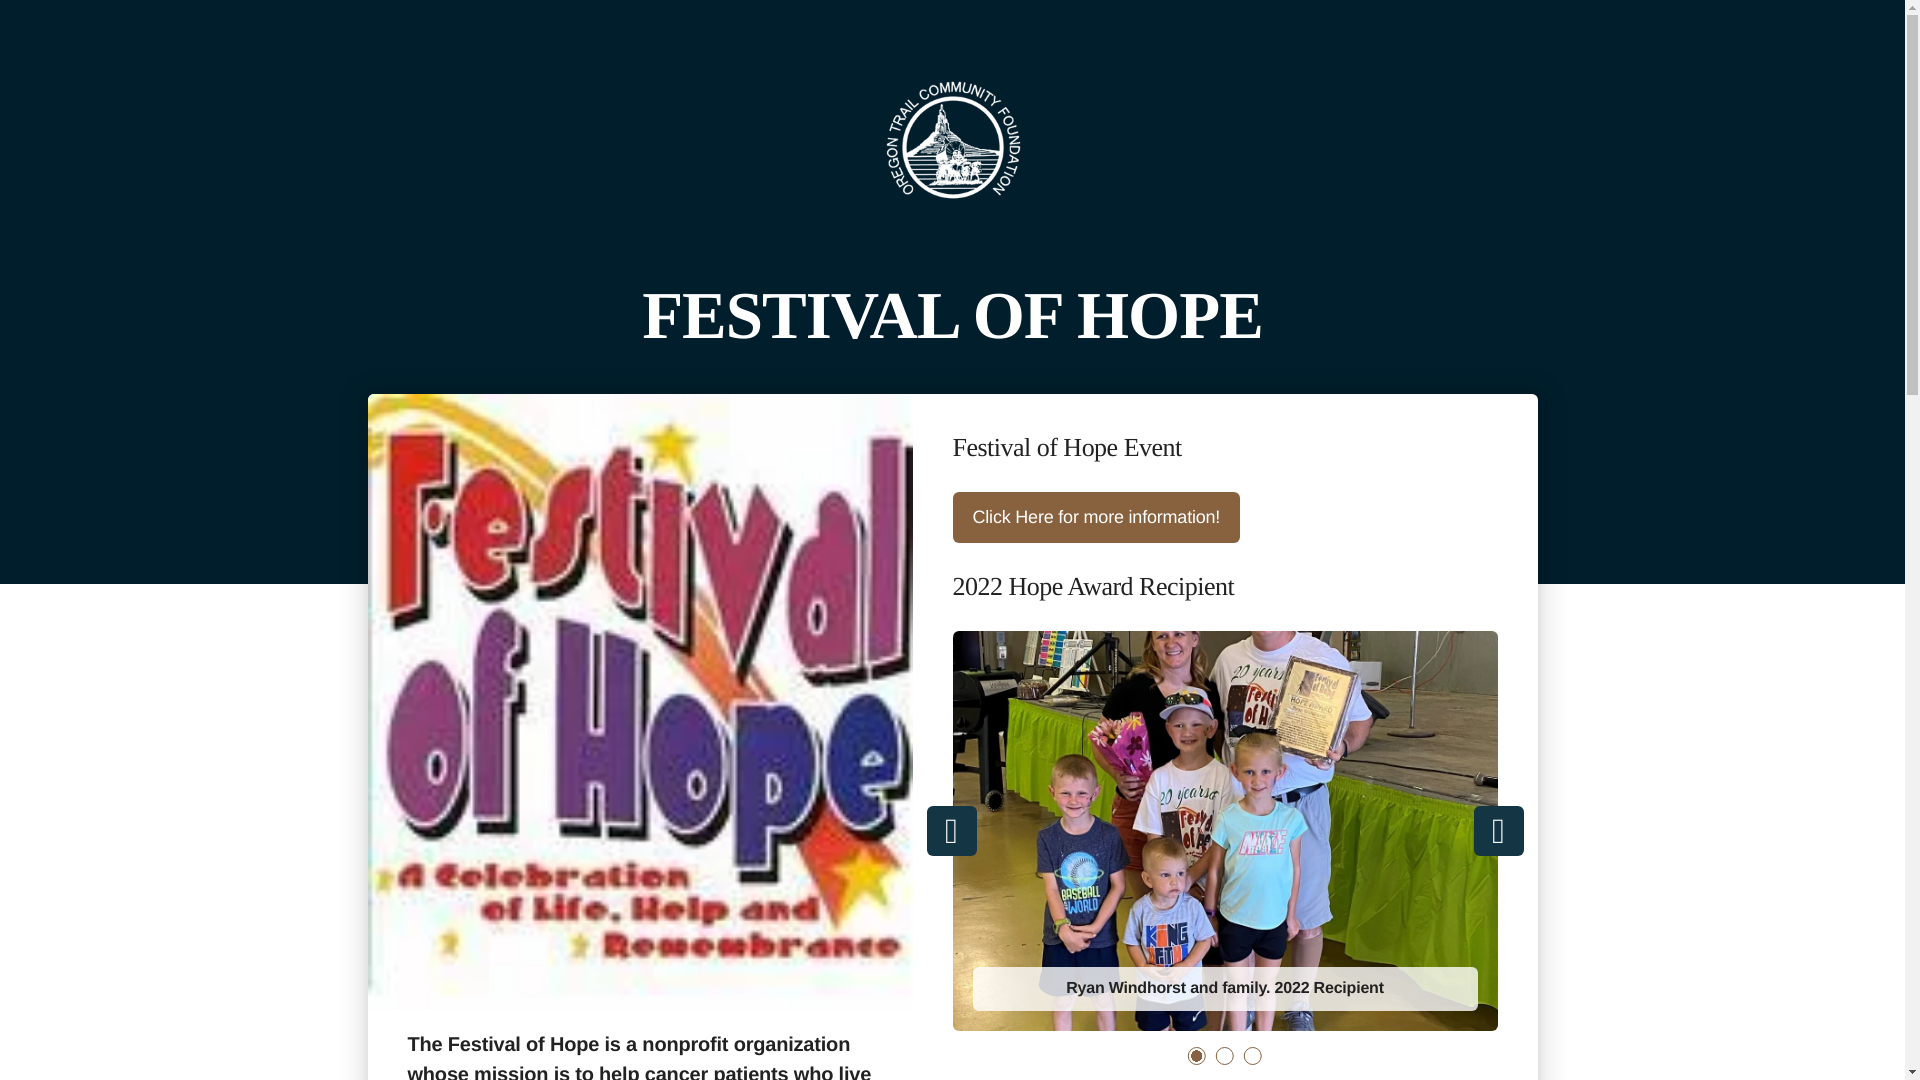 This screenshot has height=1080, width=1920. What do you see at coordinates (1499, 830) in the screenshot?
I see `Go to Next Slide` at bounding box center [1499, 830].